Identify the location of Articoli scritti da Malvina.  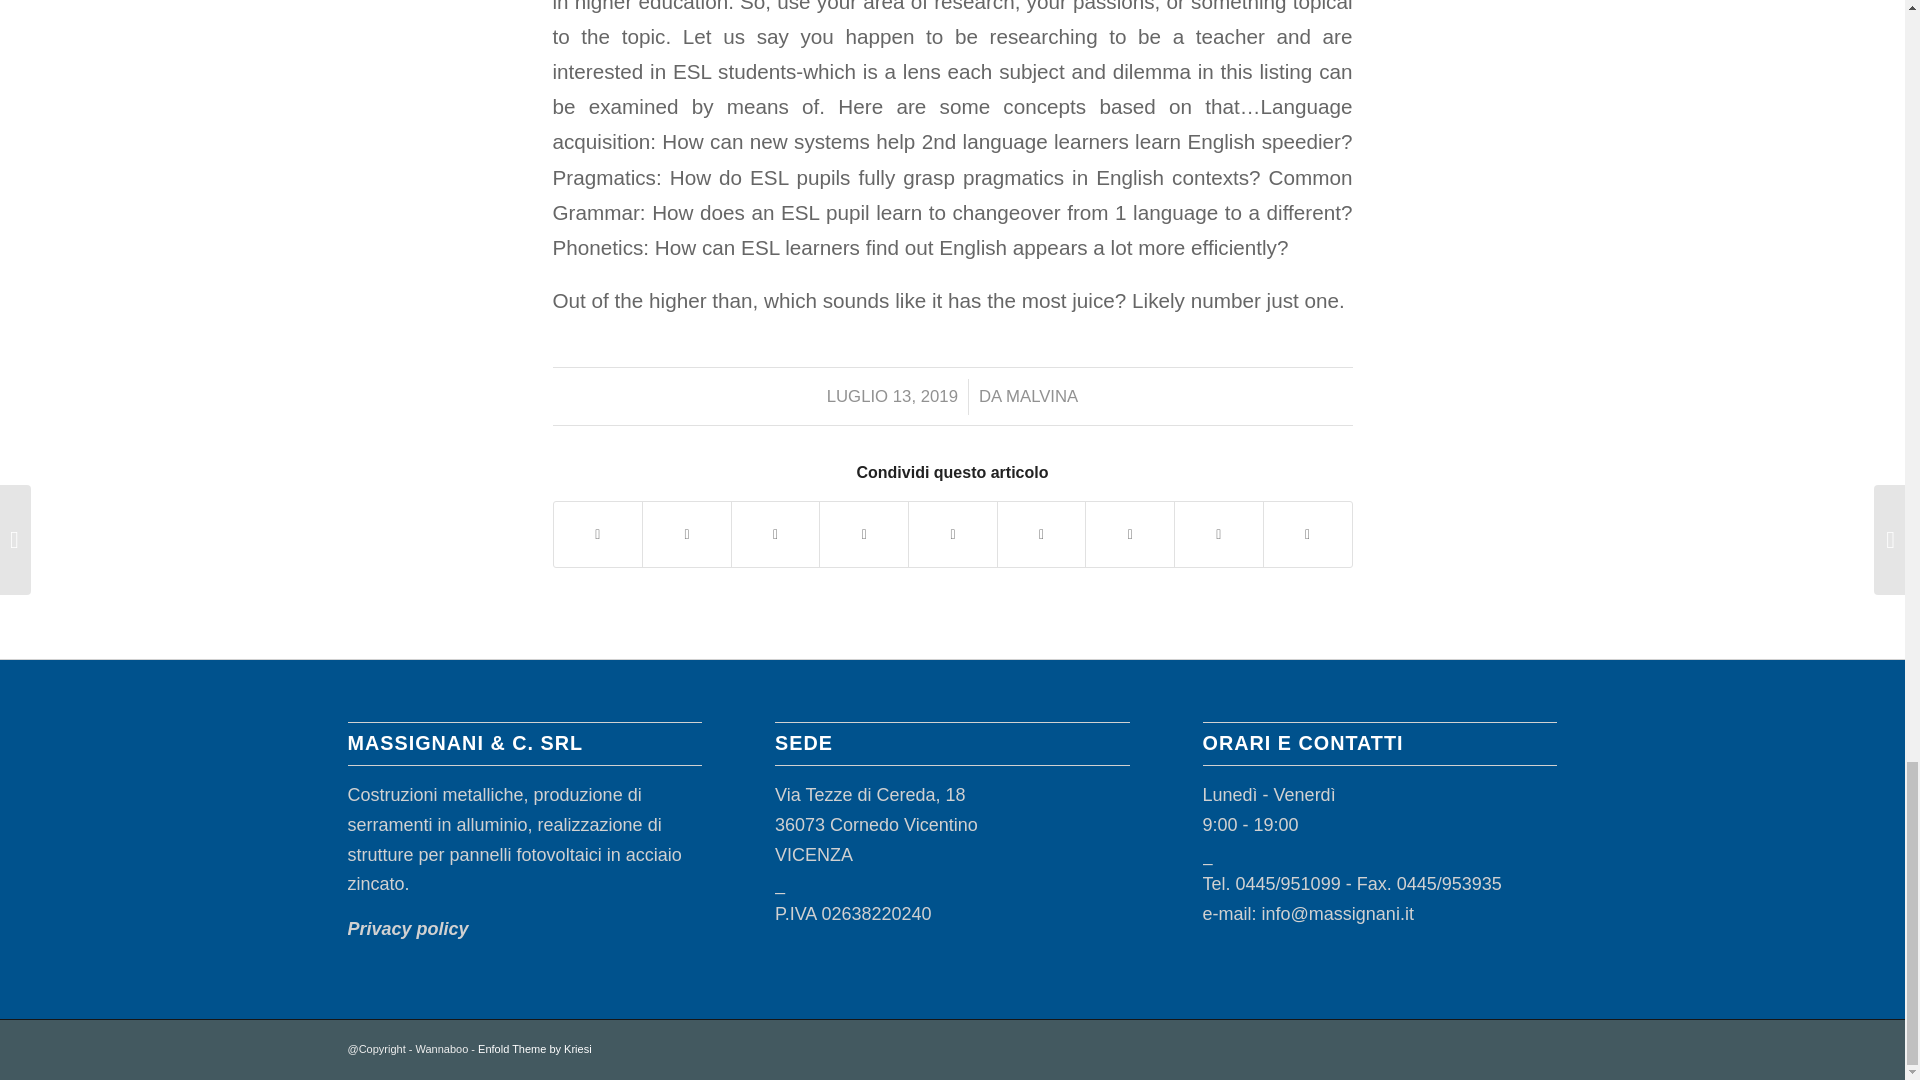
(1042, 396).